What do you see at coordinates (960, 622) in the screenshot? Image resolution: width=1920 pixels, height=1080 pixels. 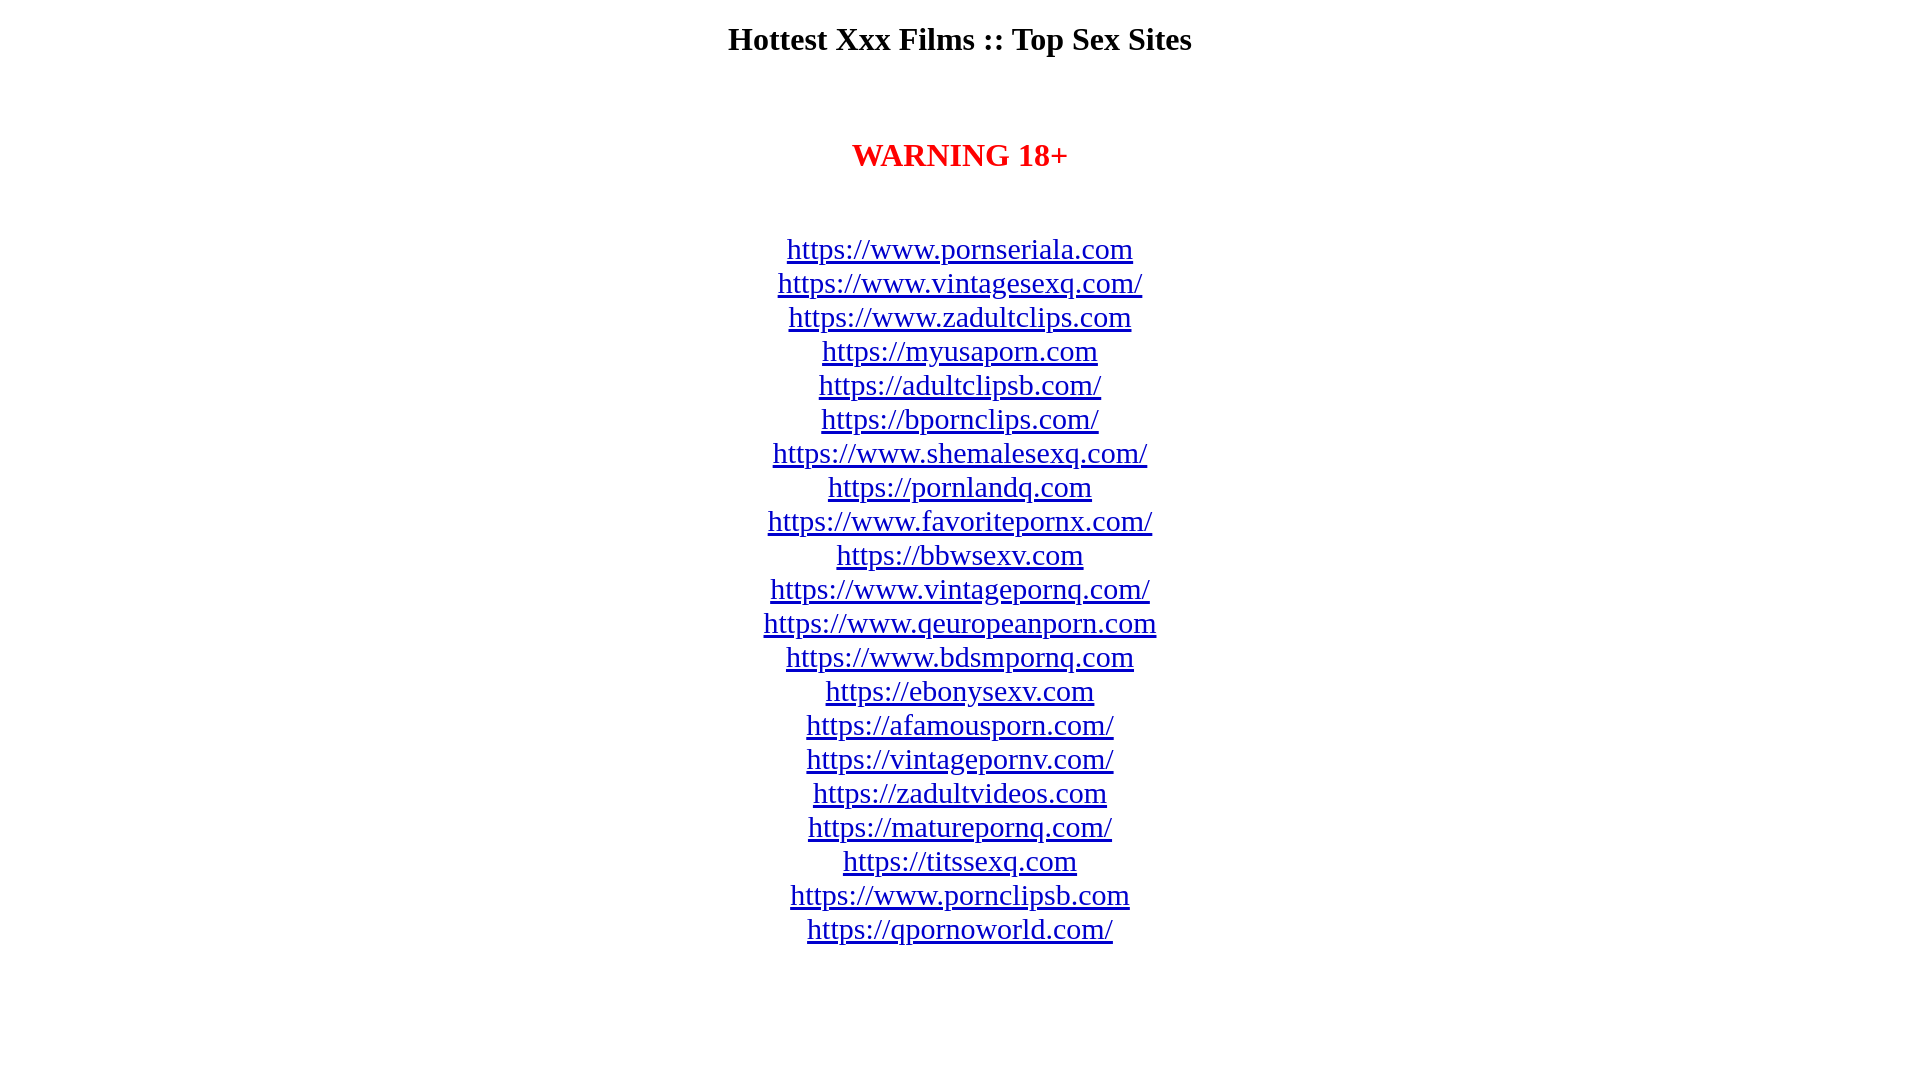 I see `https://www.qeuropeanporn.com` at bounding box center [960, 622].